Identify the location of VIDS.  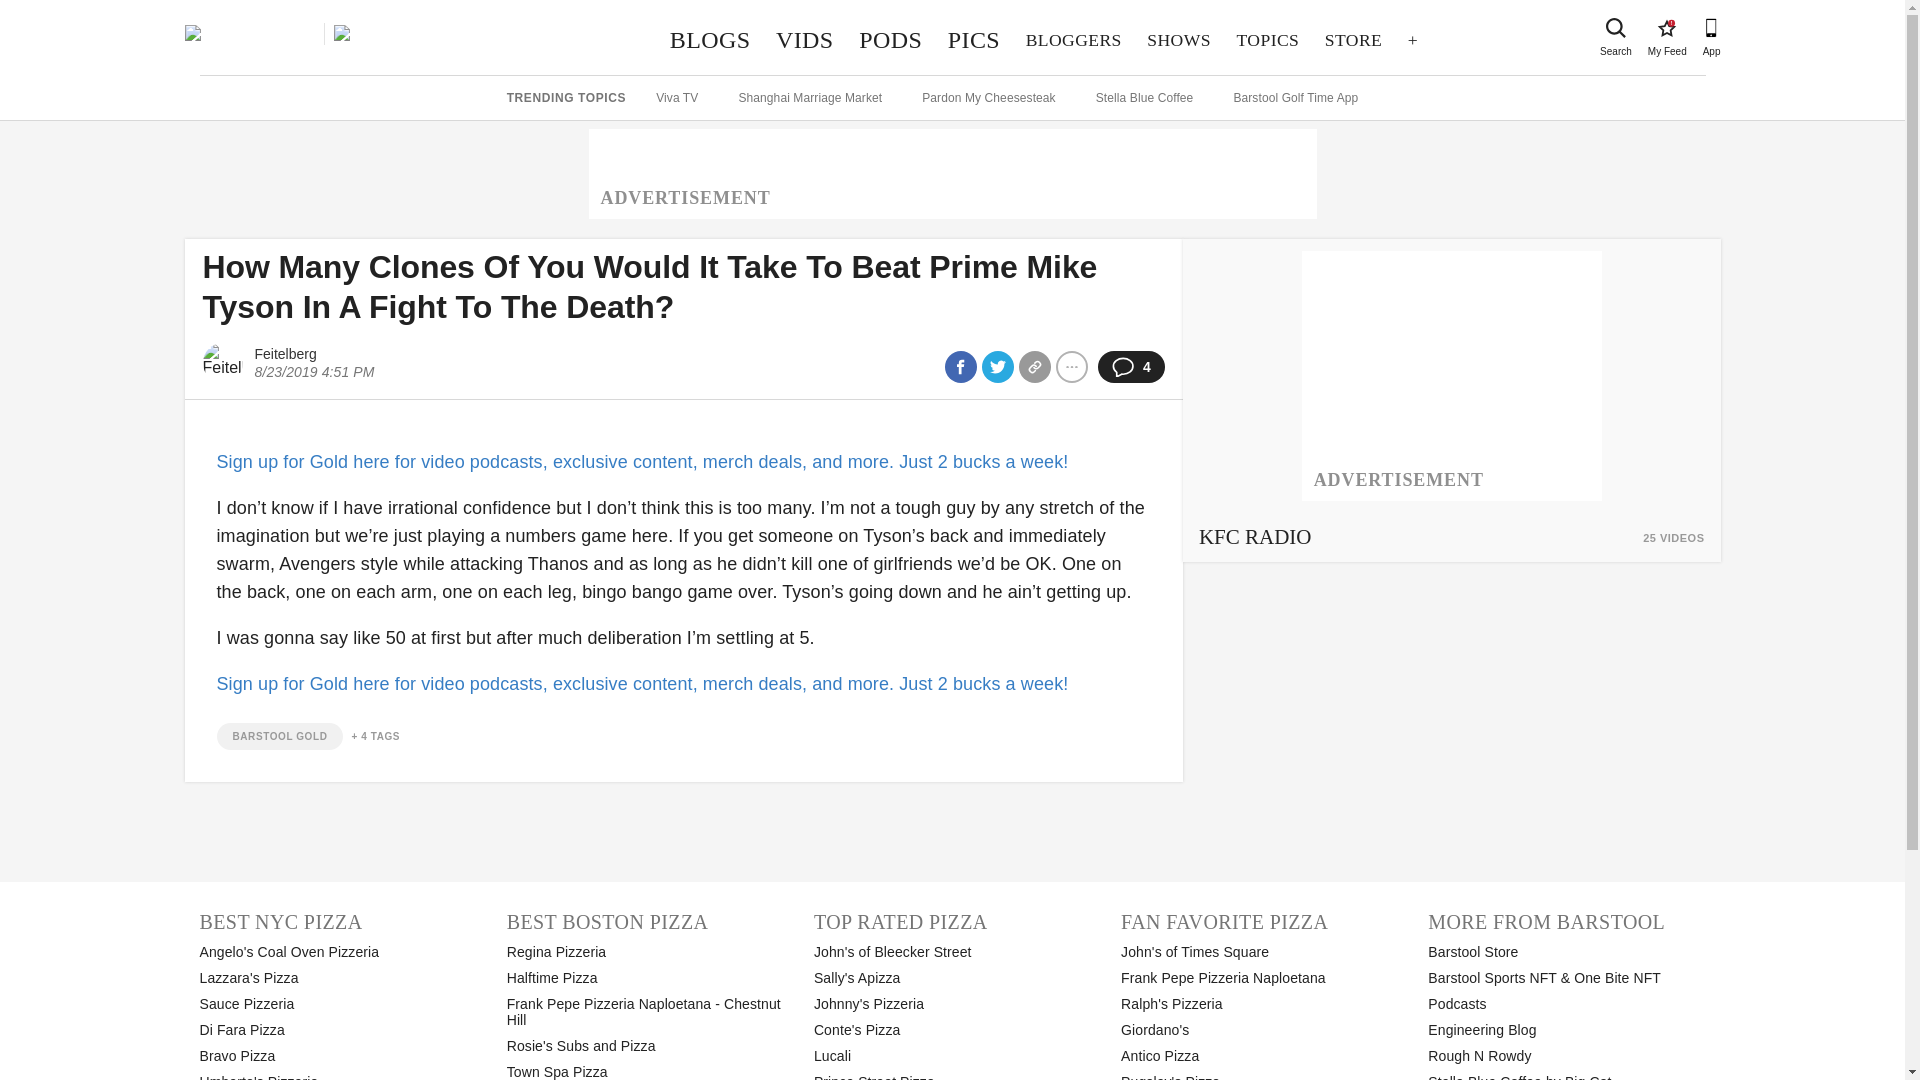
(1353, 40).